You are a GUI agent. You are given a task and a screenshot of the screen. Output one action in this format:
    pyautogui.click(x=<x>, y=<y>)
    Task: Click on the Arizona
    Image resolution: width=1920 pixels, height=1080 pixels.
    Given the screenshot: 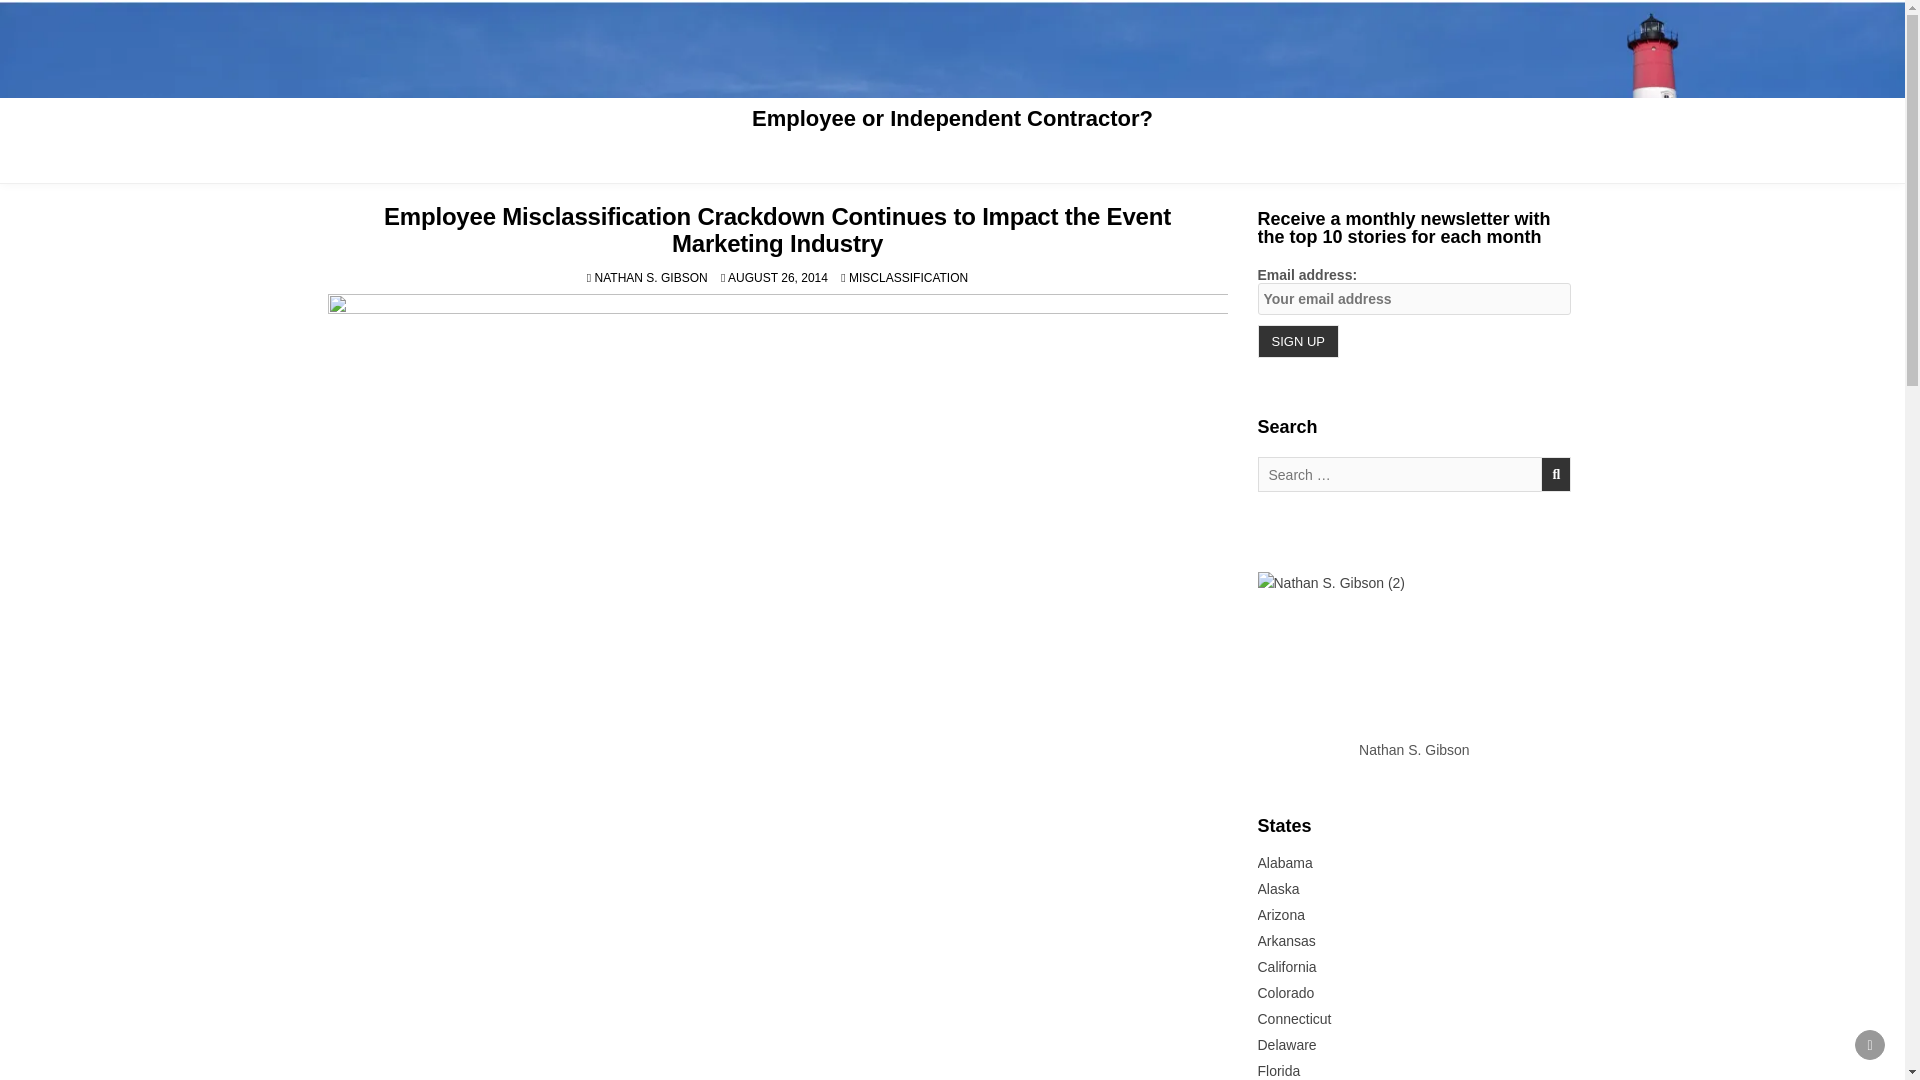 What is the action you would take?
    pyautogui.click(x=1281, y=915)
    